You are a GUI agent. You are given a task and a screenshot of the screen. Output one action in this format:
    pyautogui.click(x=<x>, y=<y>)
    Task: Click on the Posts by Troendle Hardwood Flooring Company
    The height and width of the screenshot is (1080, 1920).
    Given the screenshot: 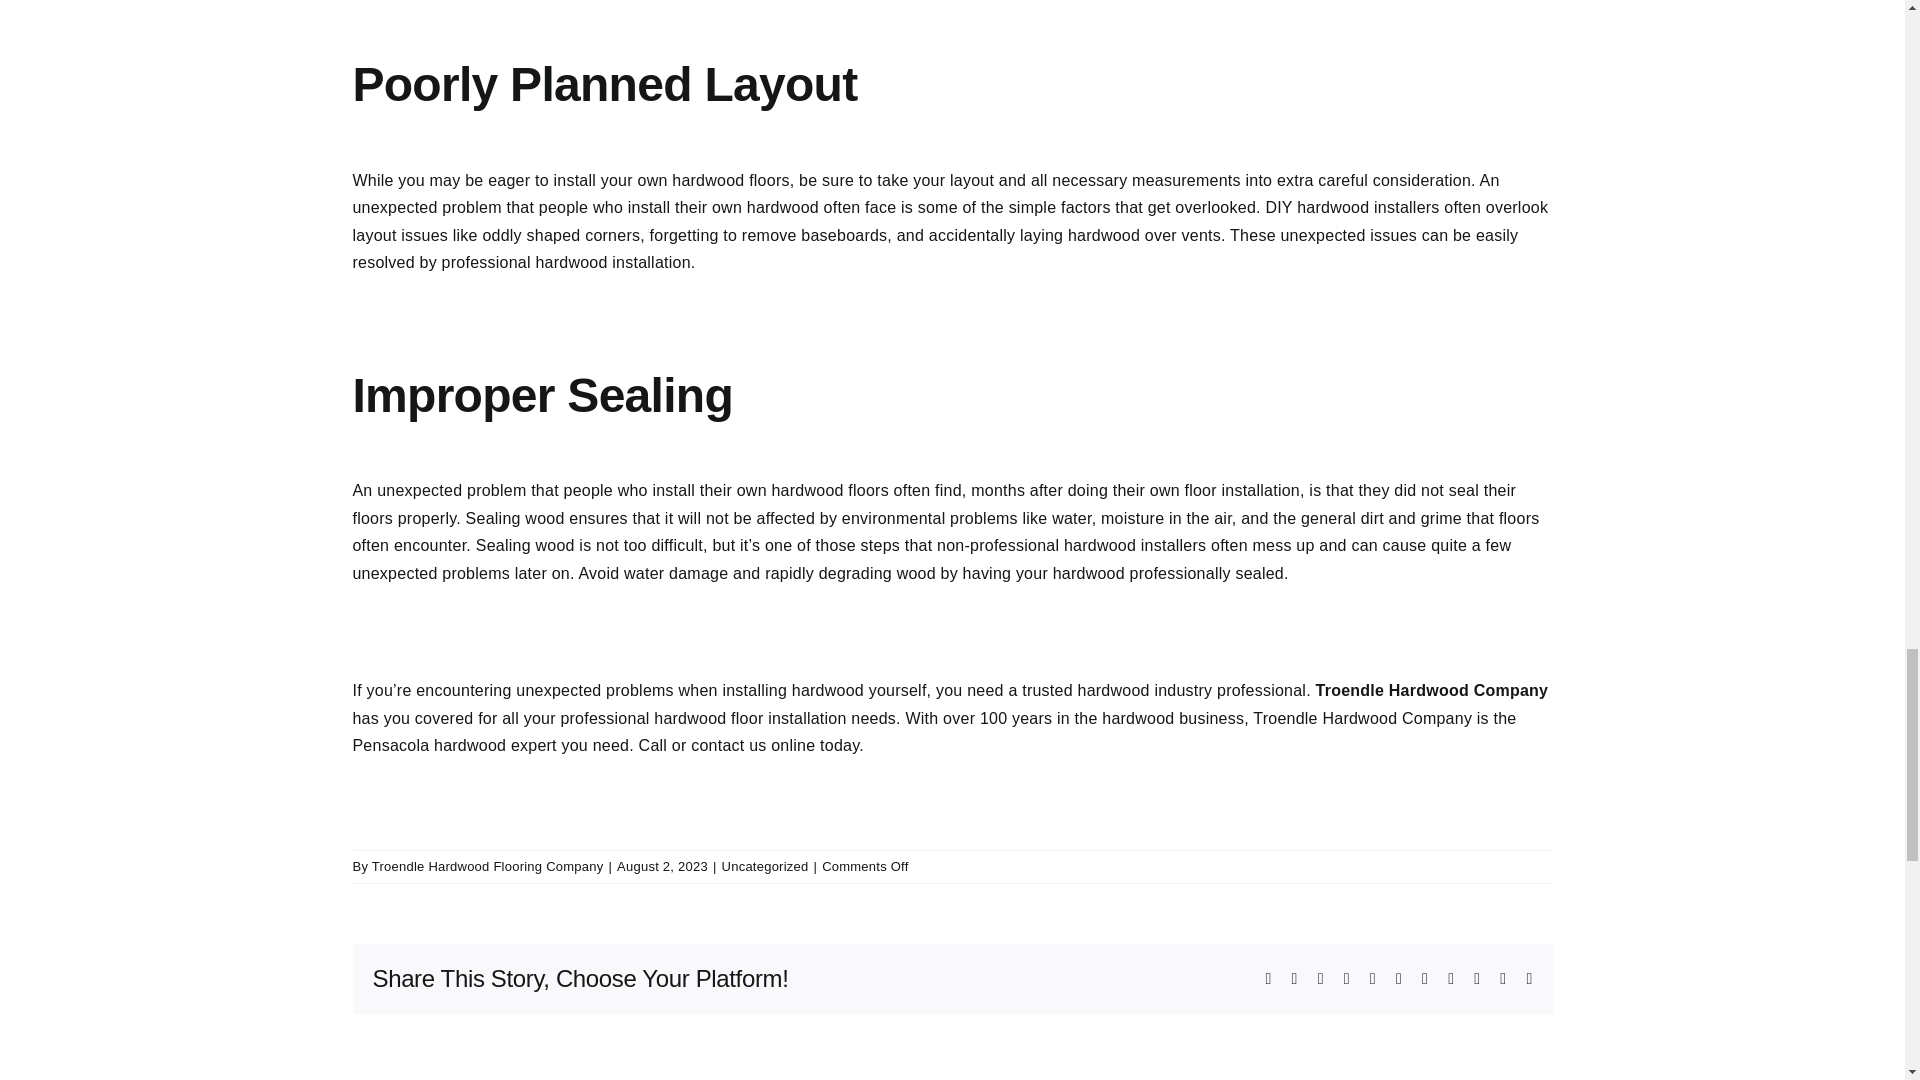 What is the action you would take?
    pyautogui.click(x=488, y=866)
    